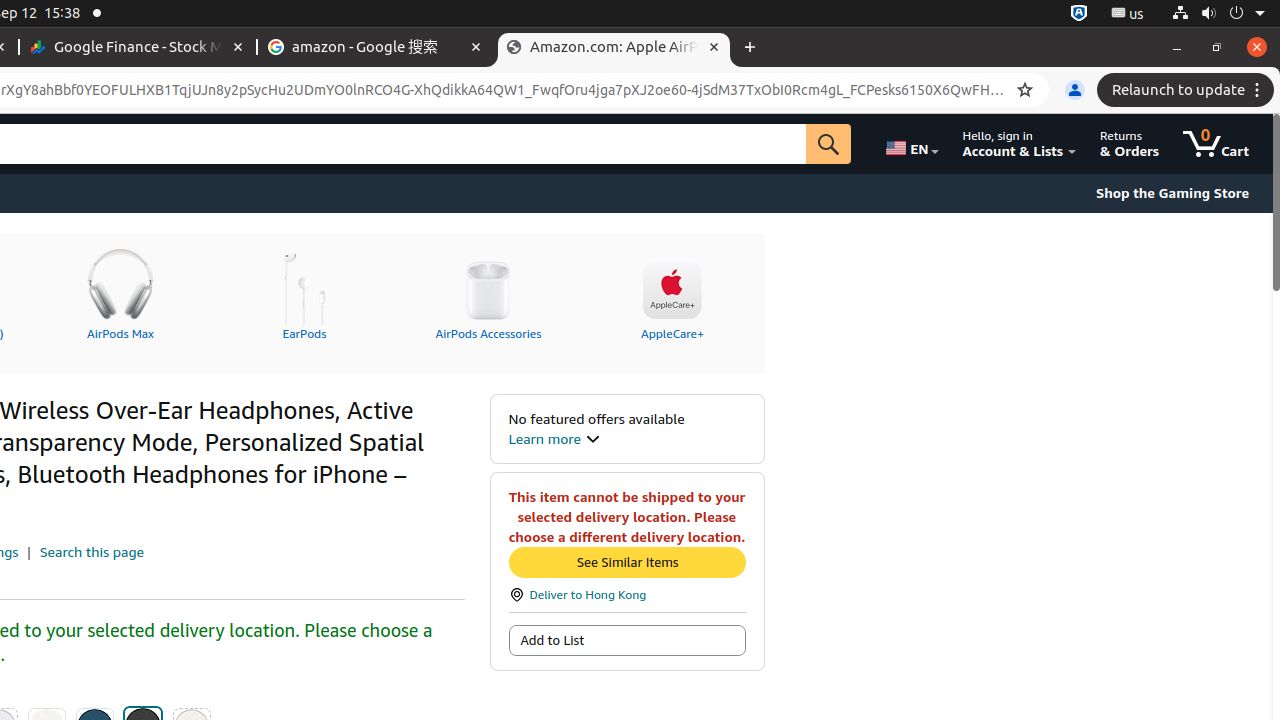  Describe the element at coordinates (1172, 193) in the screenshot. I see `Shop the Gaming Store` at that location.